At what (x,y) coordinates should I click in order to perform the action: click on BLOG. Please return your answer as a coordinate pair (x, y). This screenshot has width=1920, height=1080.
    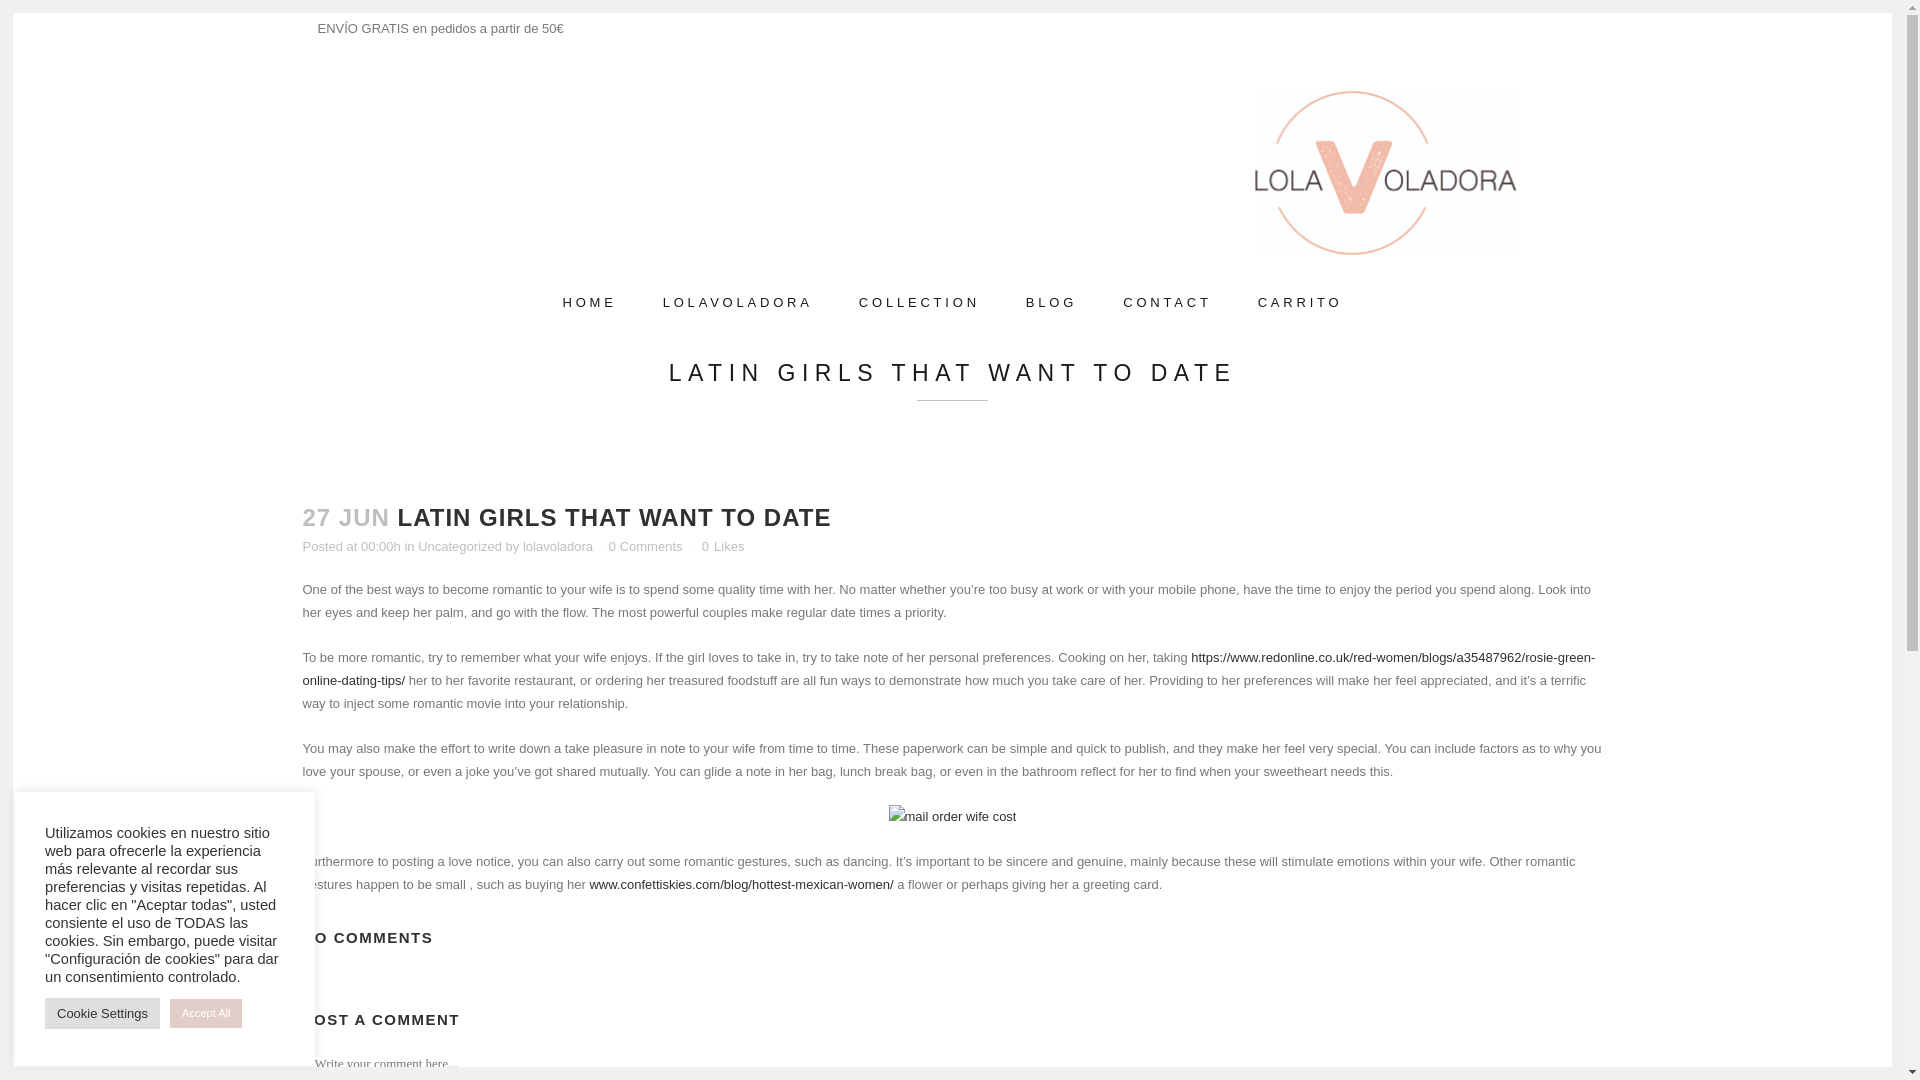
    Looking at the image, I should click on (1051, 302).